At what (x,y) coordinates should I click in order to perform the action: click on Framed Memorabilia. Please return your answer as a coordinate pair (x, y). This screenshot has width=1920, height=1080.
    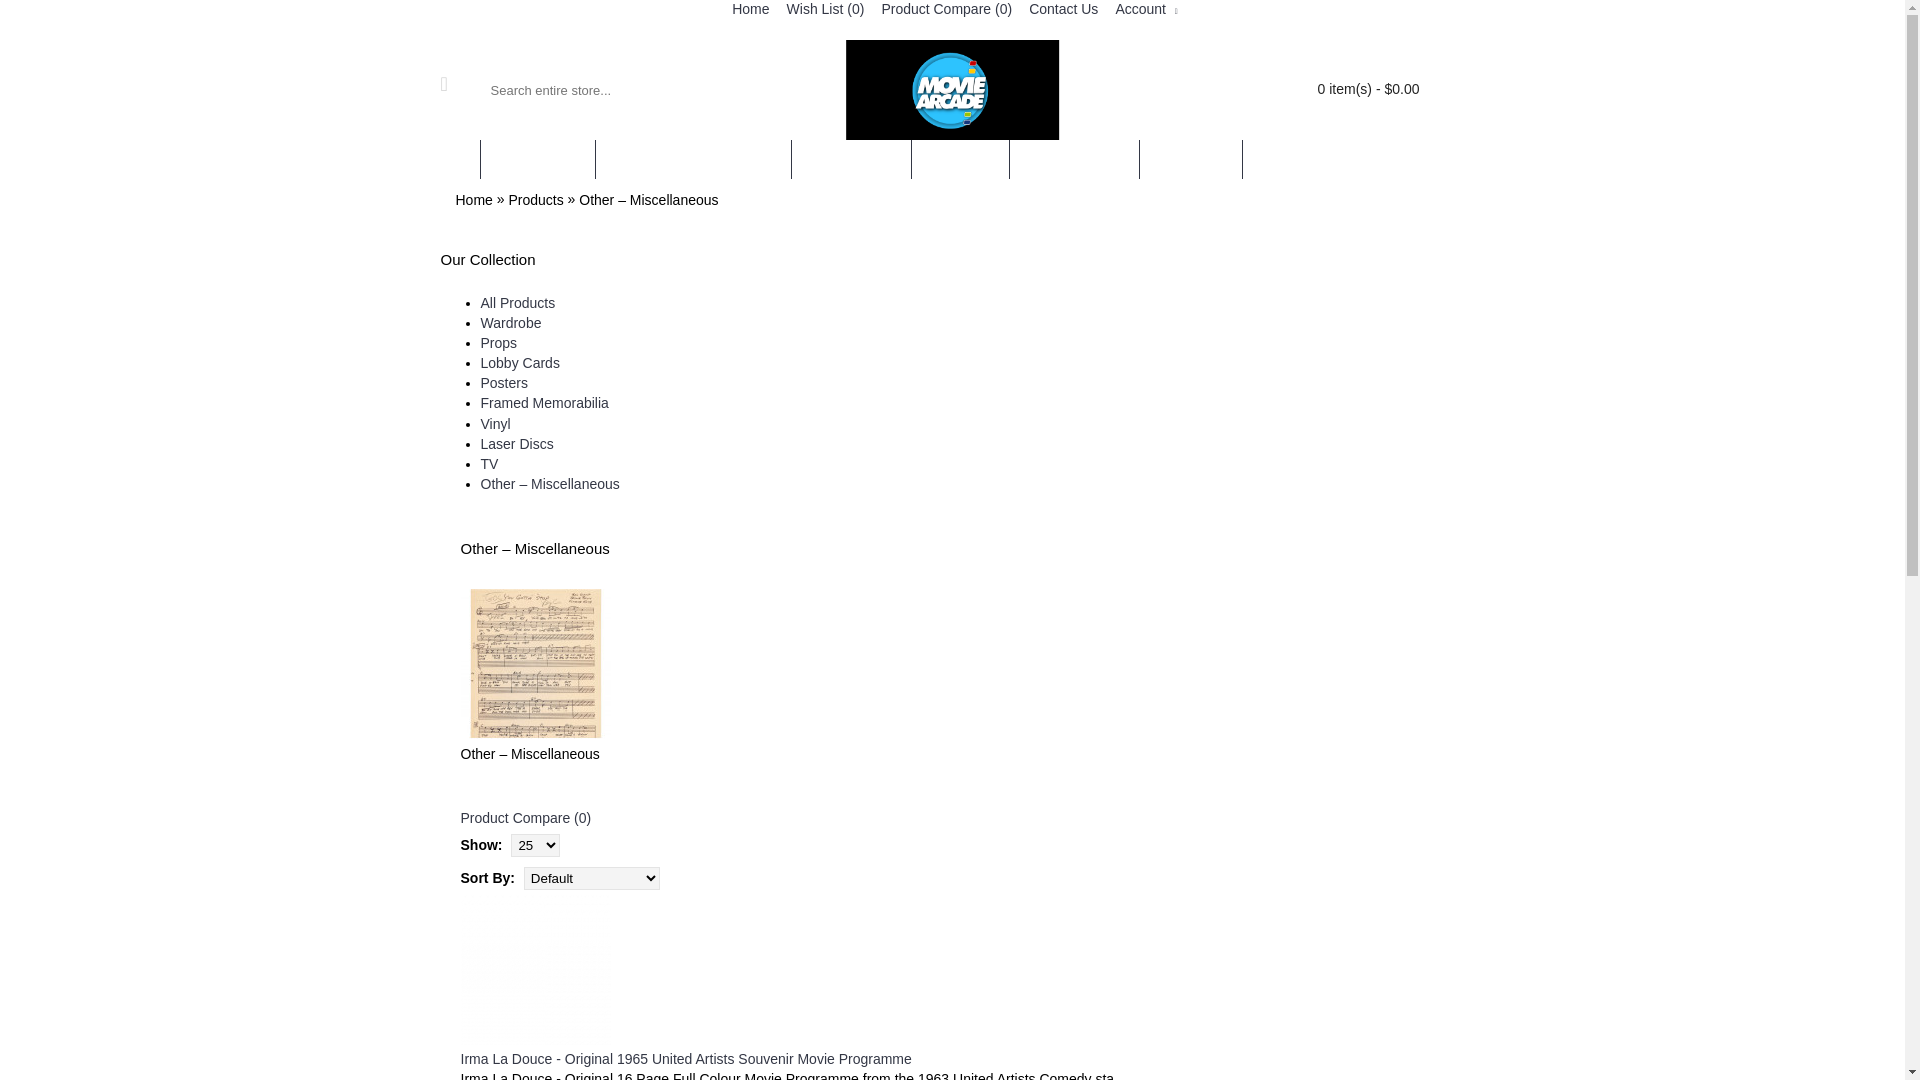
    Looking at the image, I should click on (544, 403).